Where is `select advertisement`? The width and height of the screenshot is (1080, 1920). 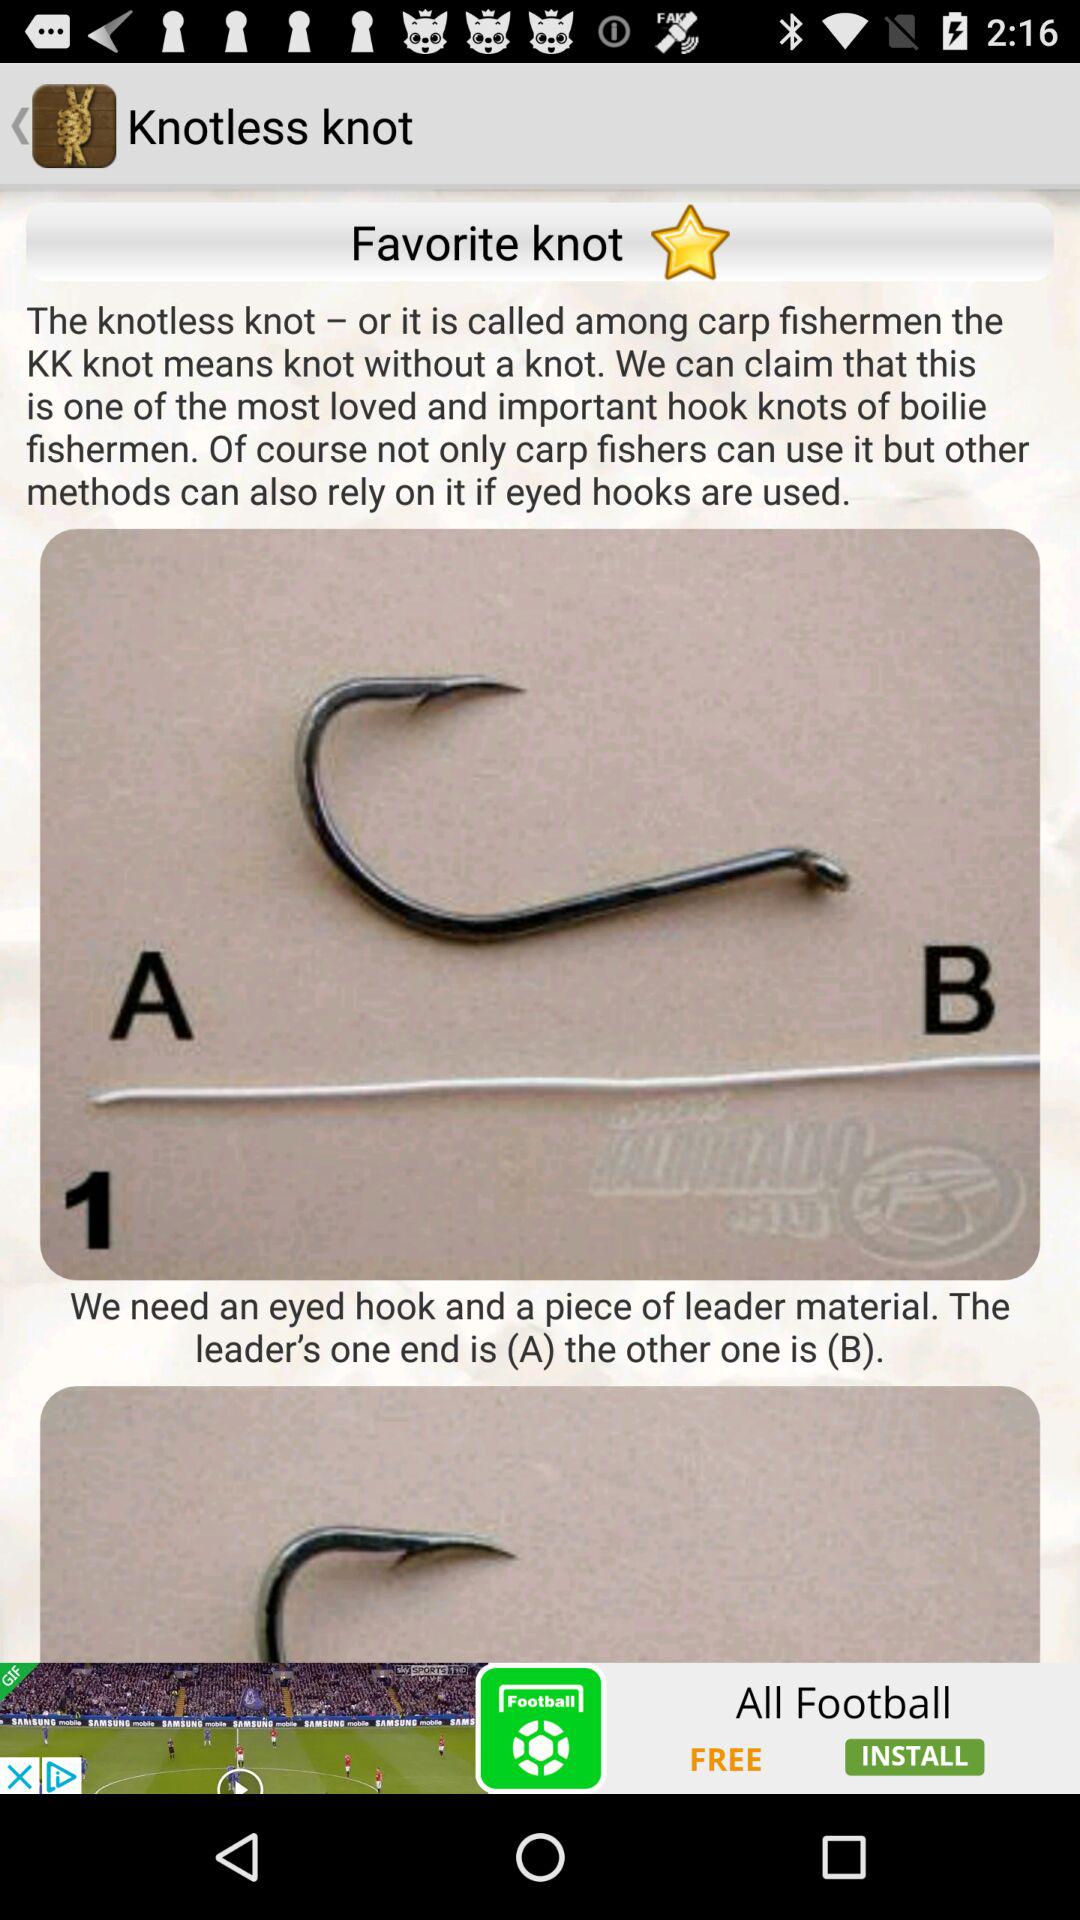
select advertisement is located at coordinates (540, 1728).